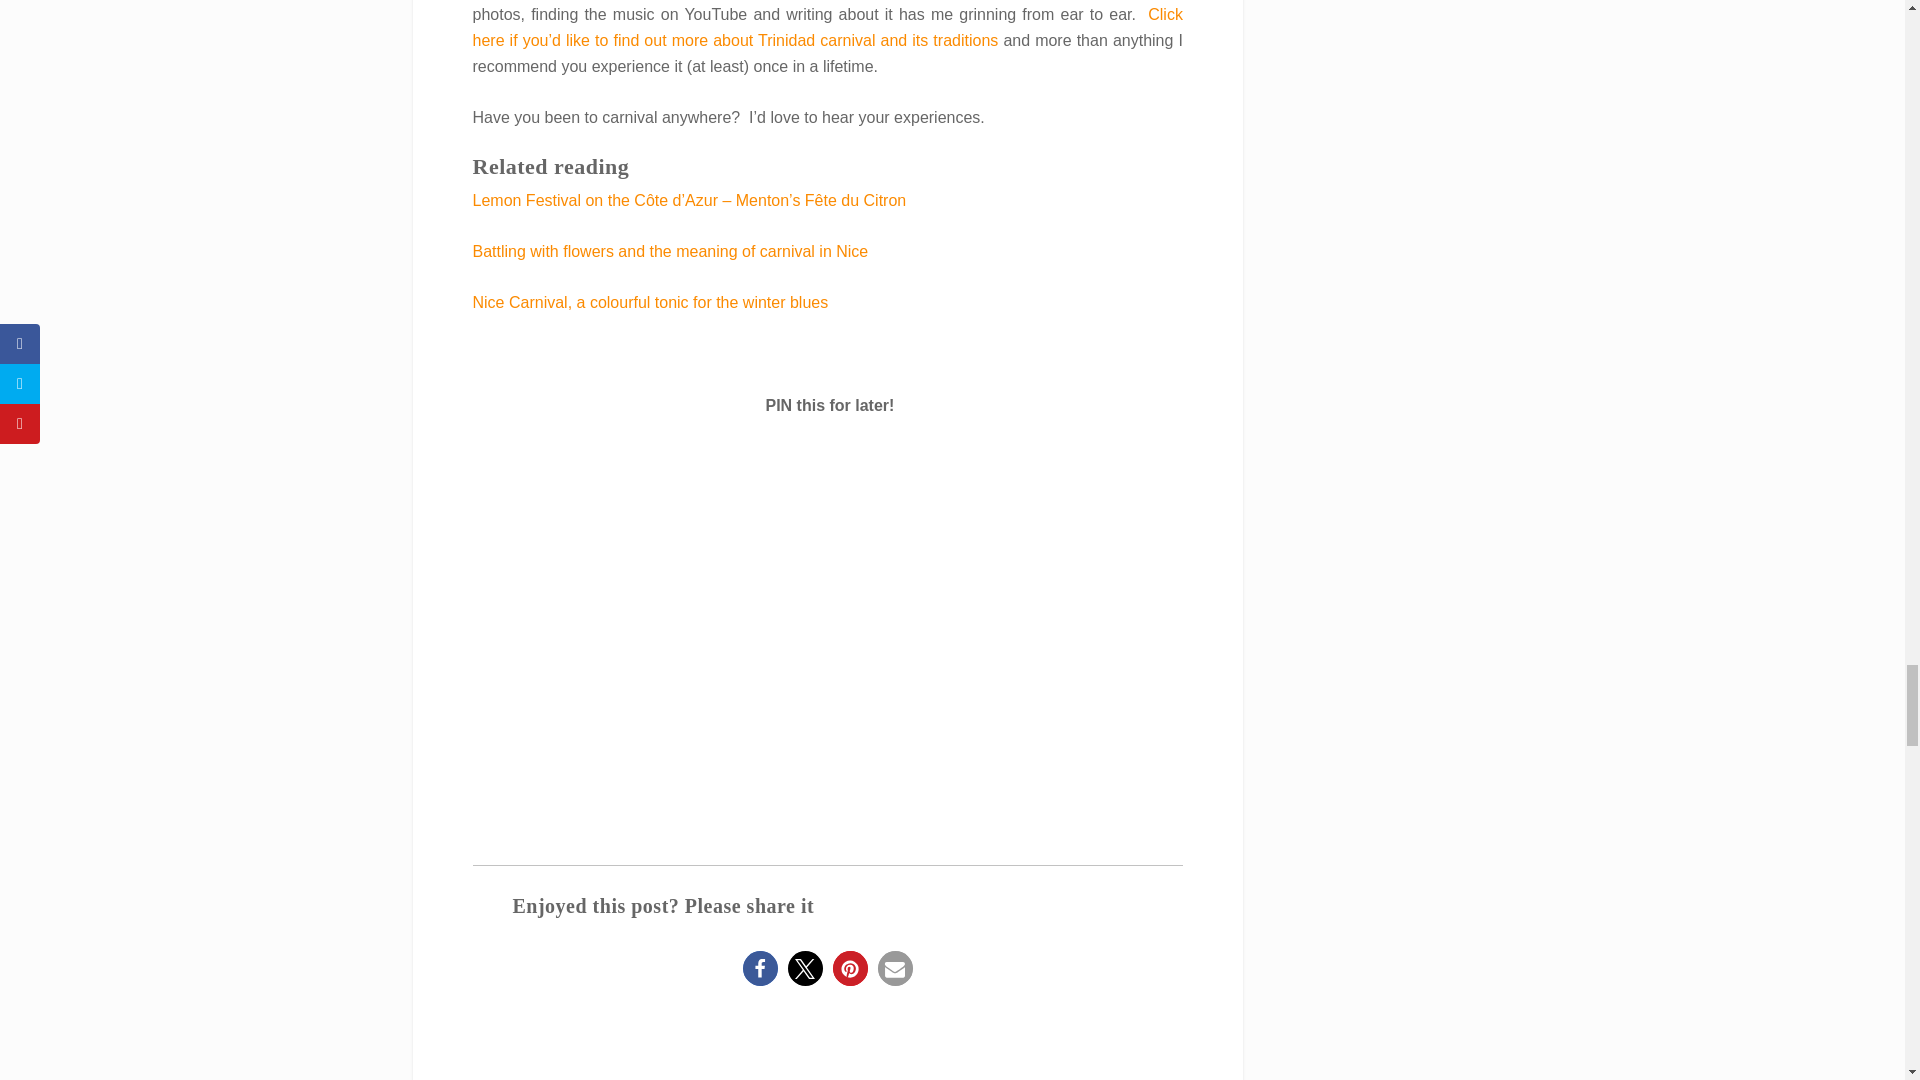  I want to click on Pin it on Pinterest, so click(850, 967).